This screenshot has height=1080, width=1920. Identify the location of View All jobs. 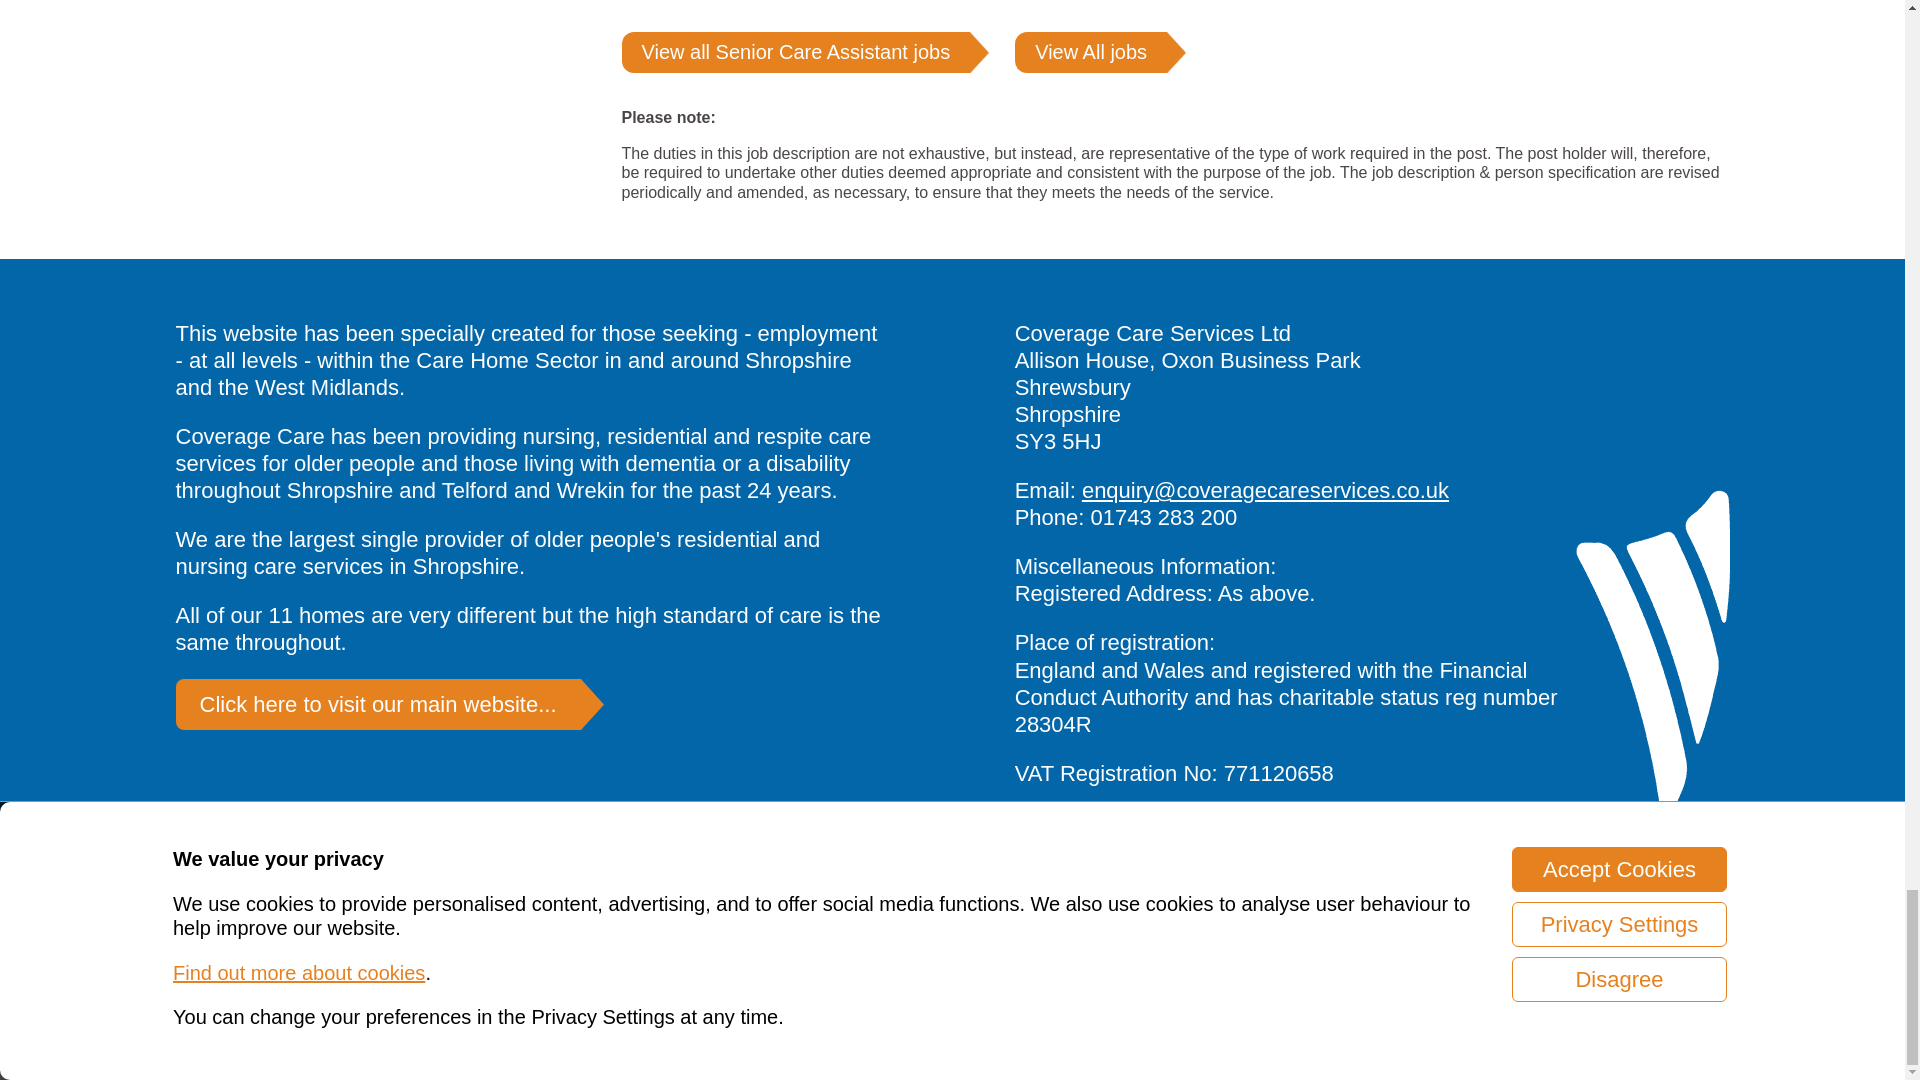
(1091, 52).